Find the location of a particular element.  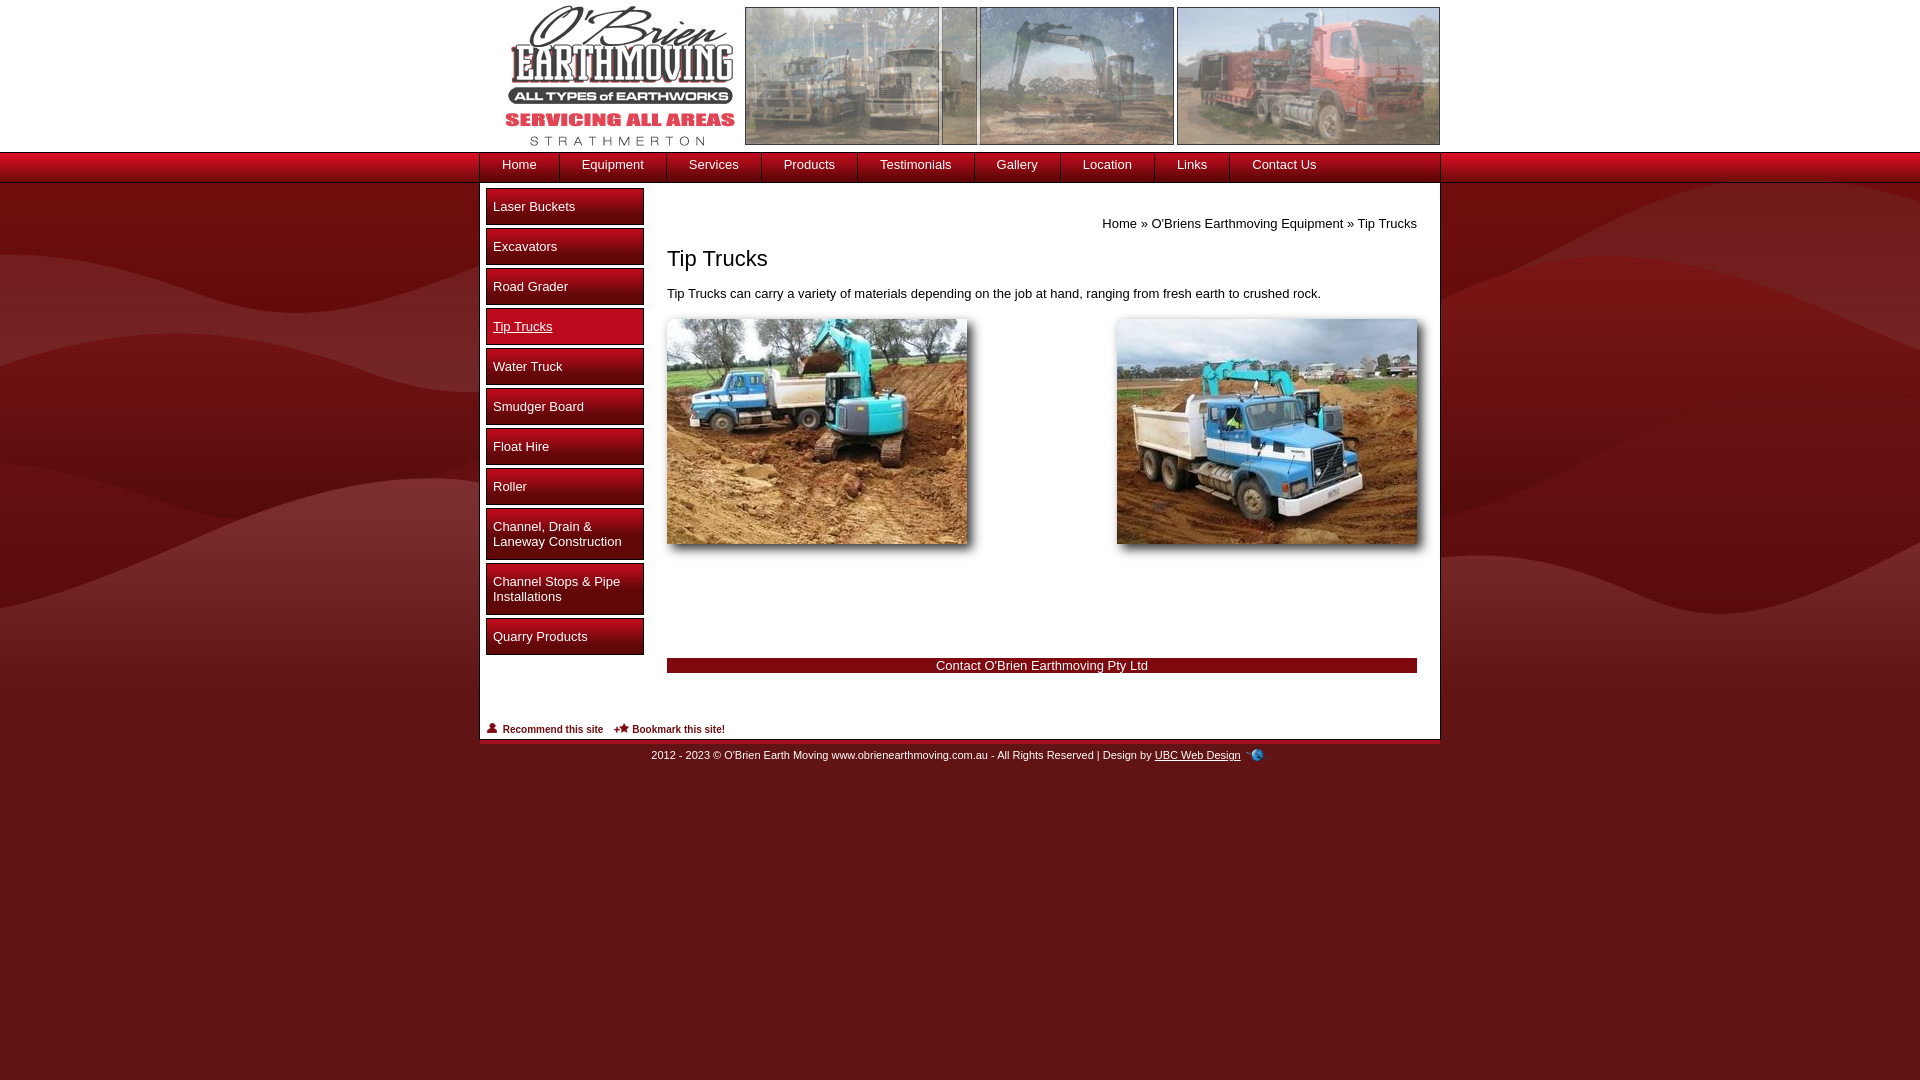

Channel, Drain & Laneway Construction is located at coordinates (565, 534).